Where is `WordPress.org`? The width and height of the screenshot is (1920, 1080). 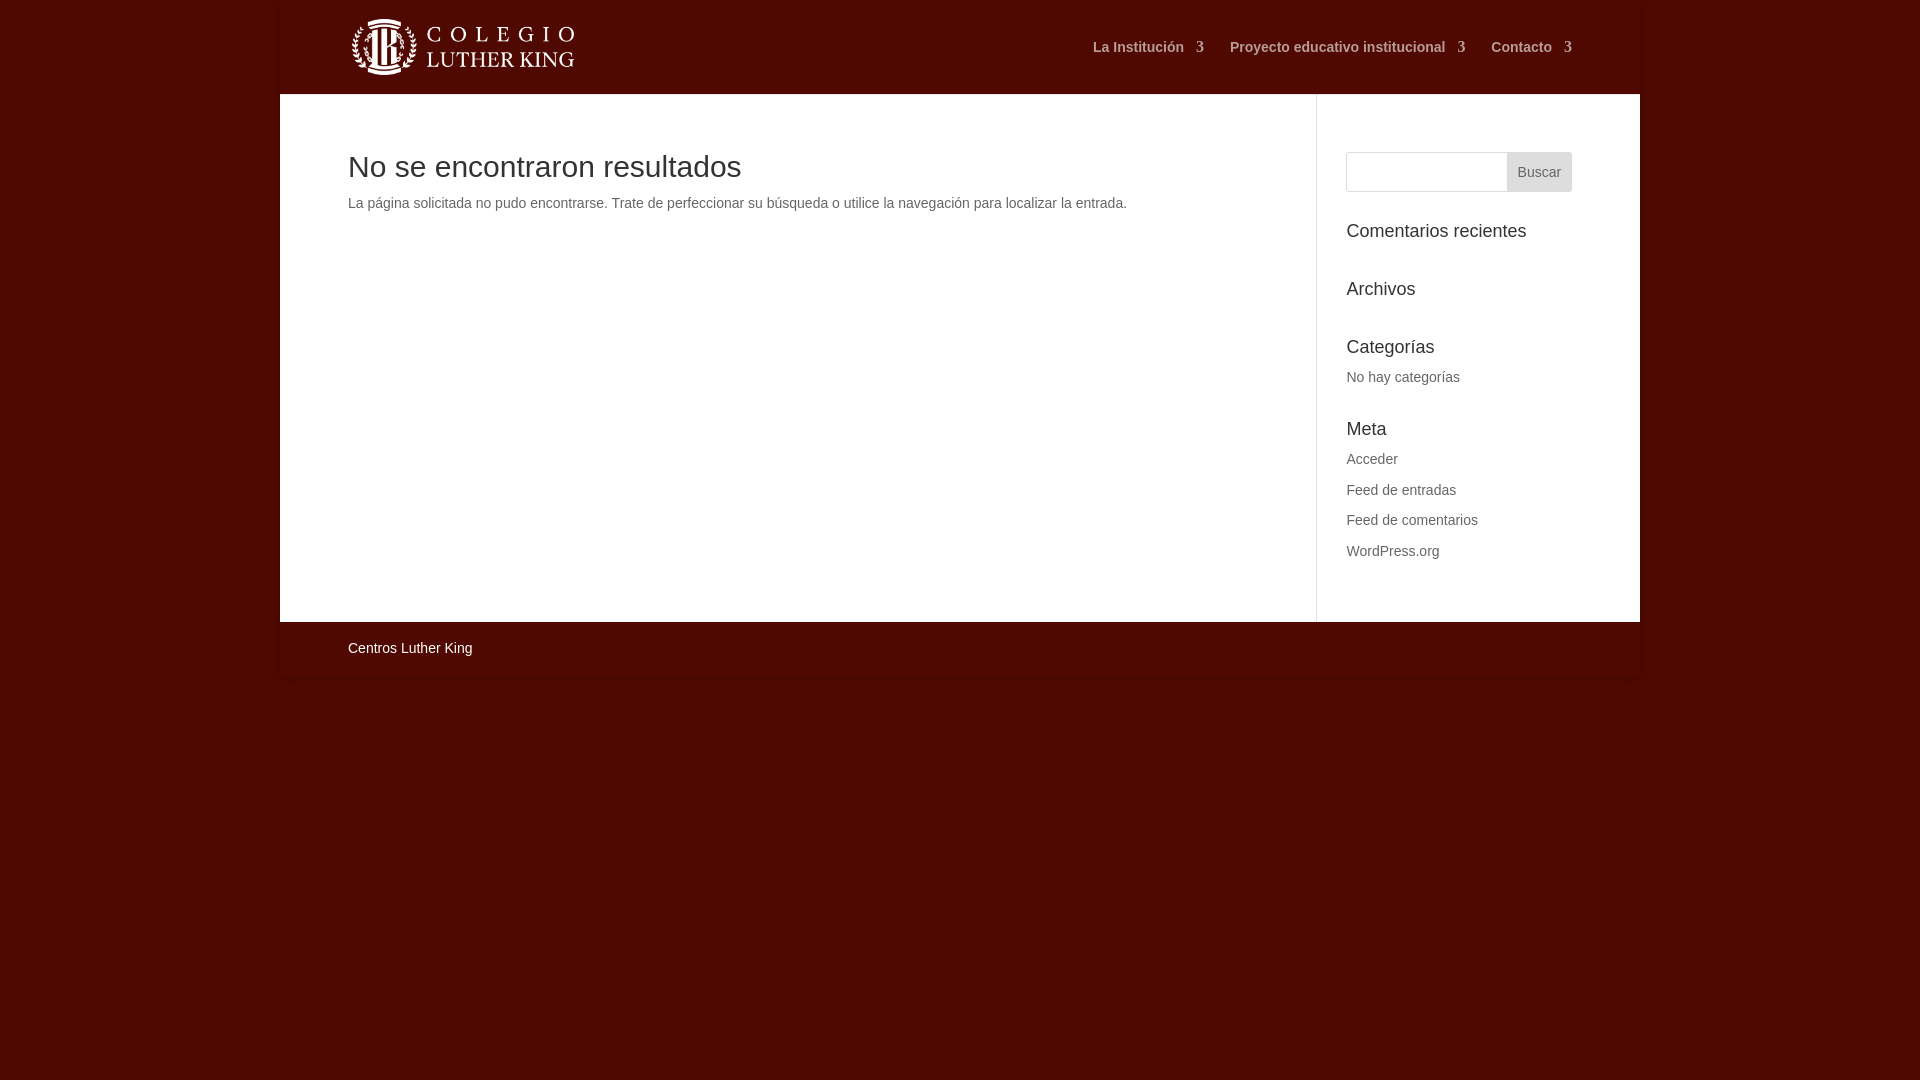 WordPress.org is located at coordinates (1392, 551).